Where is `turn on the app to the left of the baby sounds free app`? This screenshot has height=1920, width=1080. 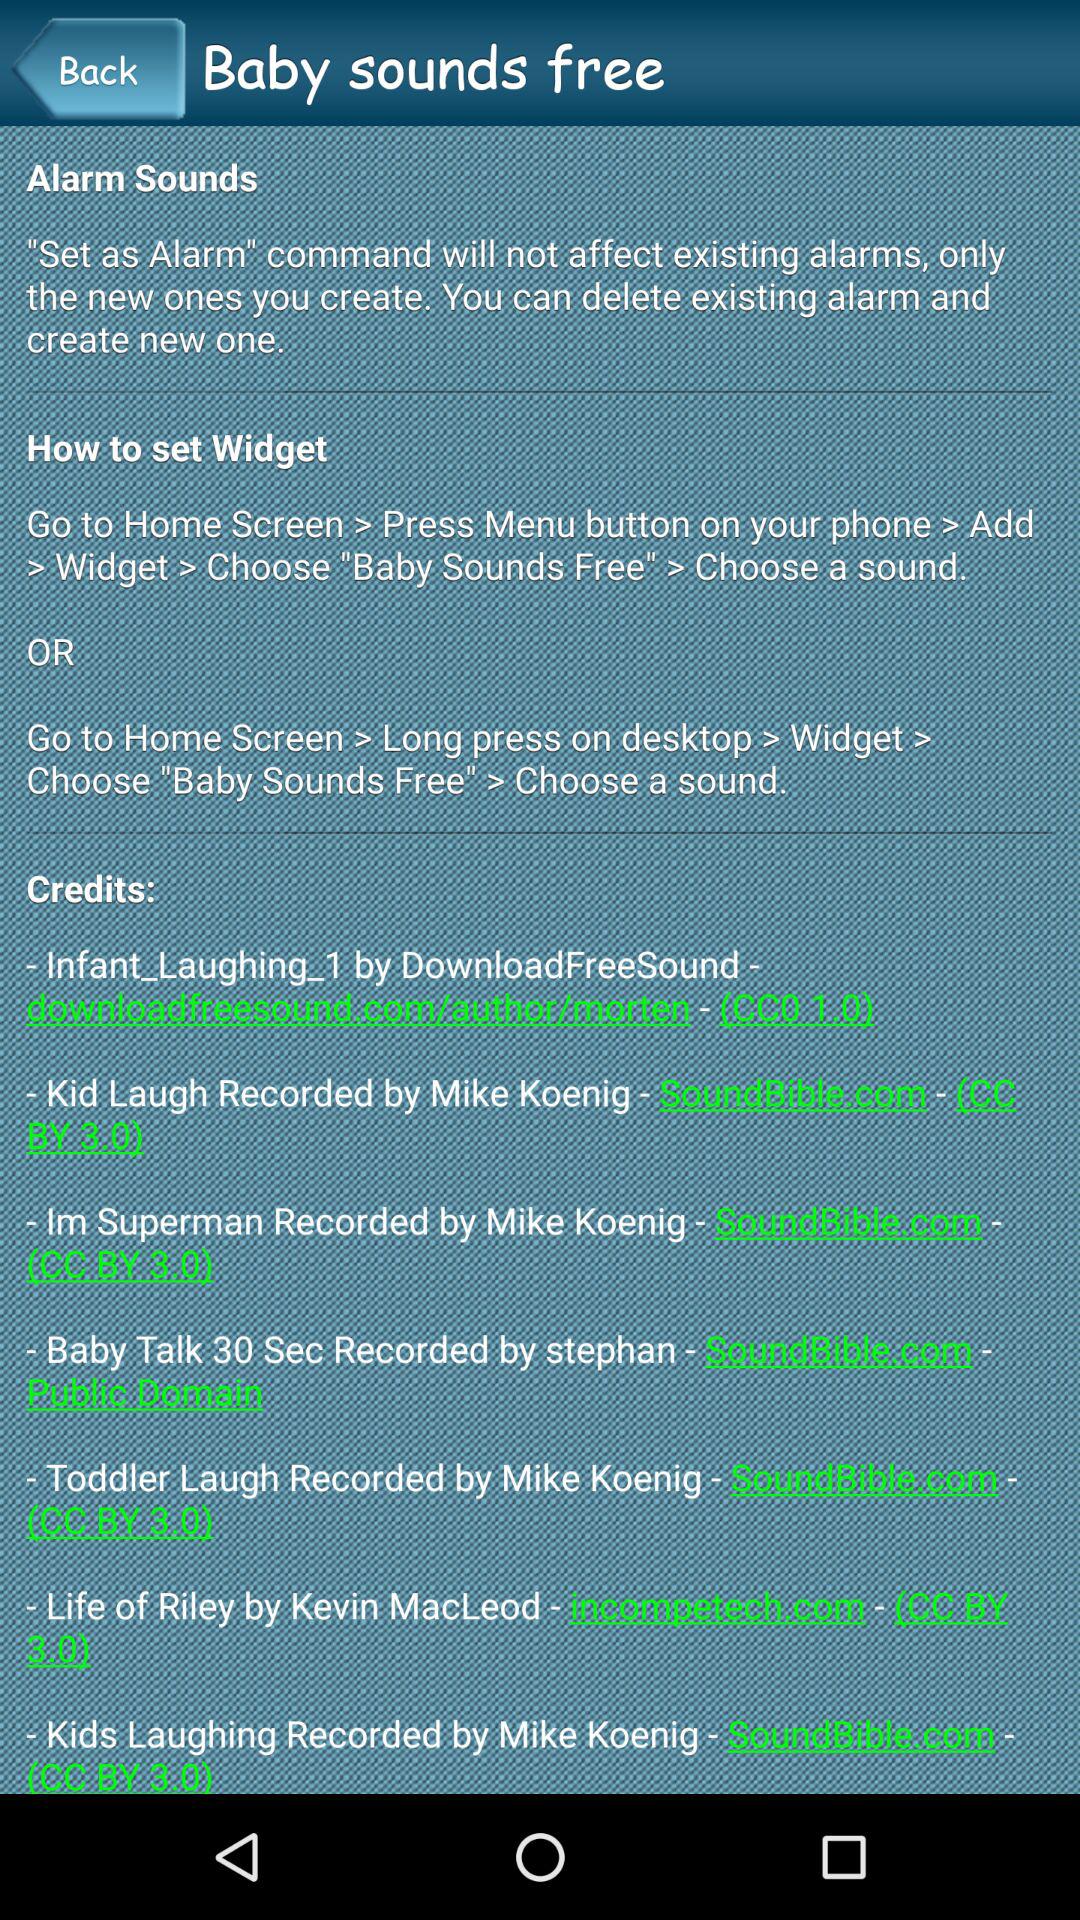 turn on the app to the left of the baby sounds free app is located at coordinates (97, 69).